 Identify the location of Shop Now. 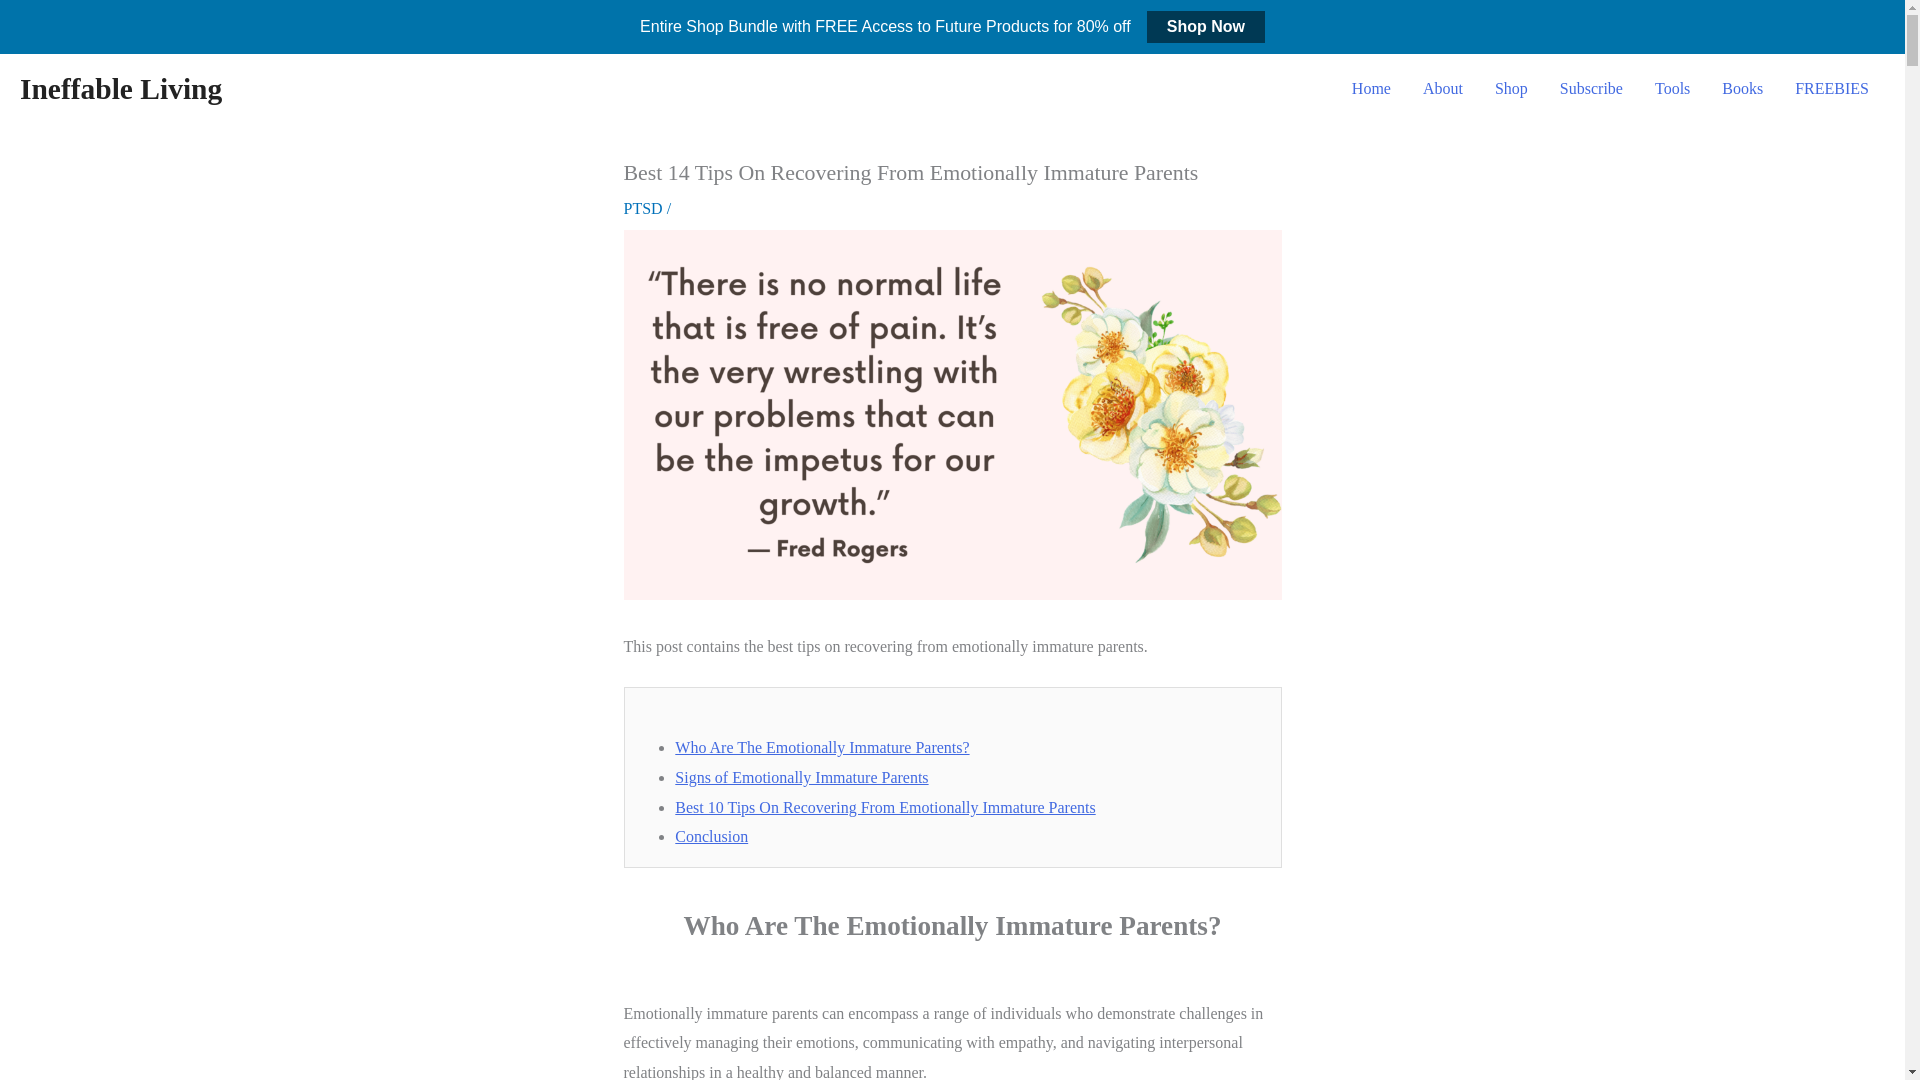
(1206, 26).